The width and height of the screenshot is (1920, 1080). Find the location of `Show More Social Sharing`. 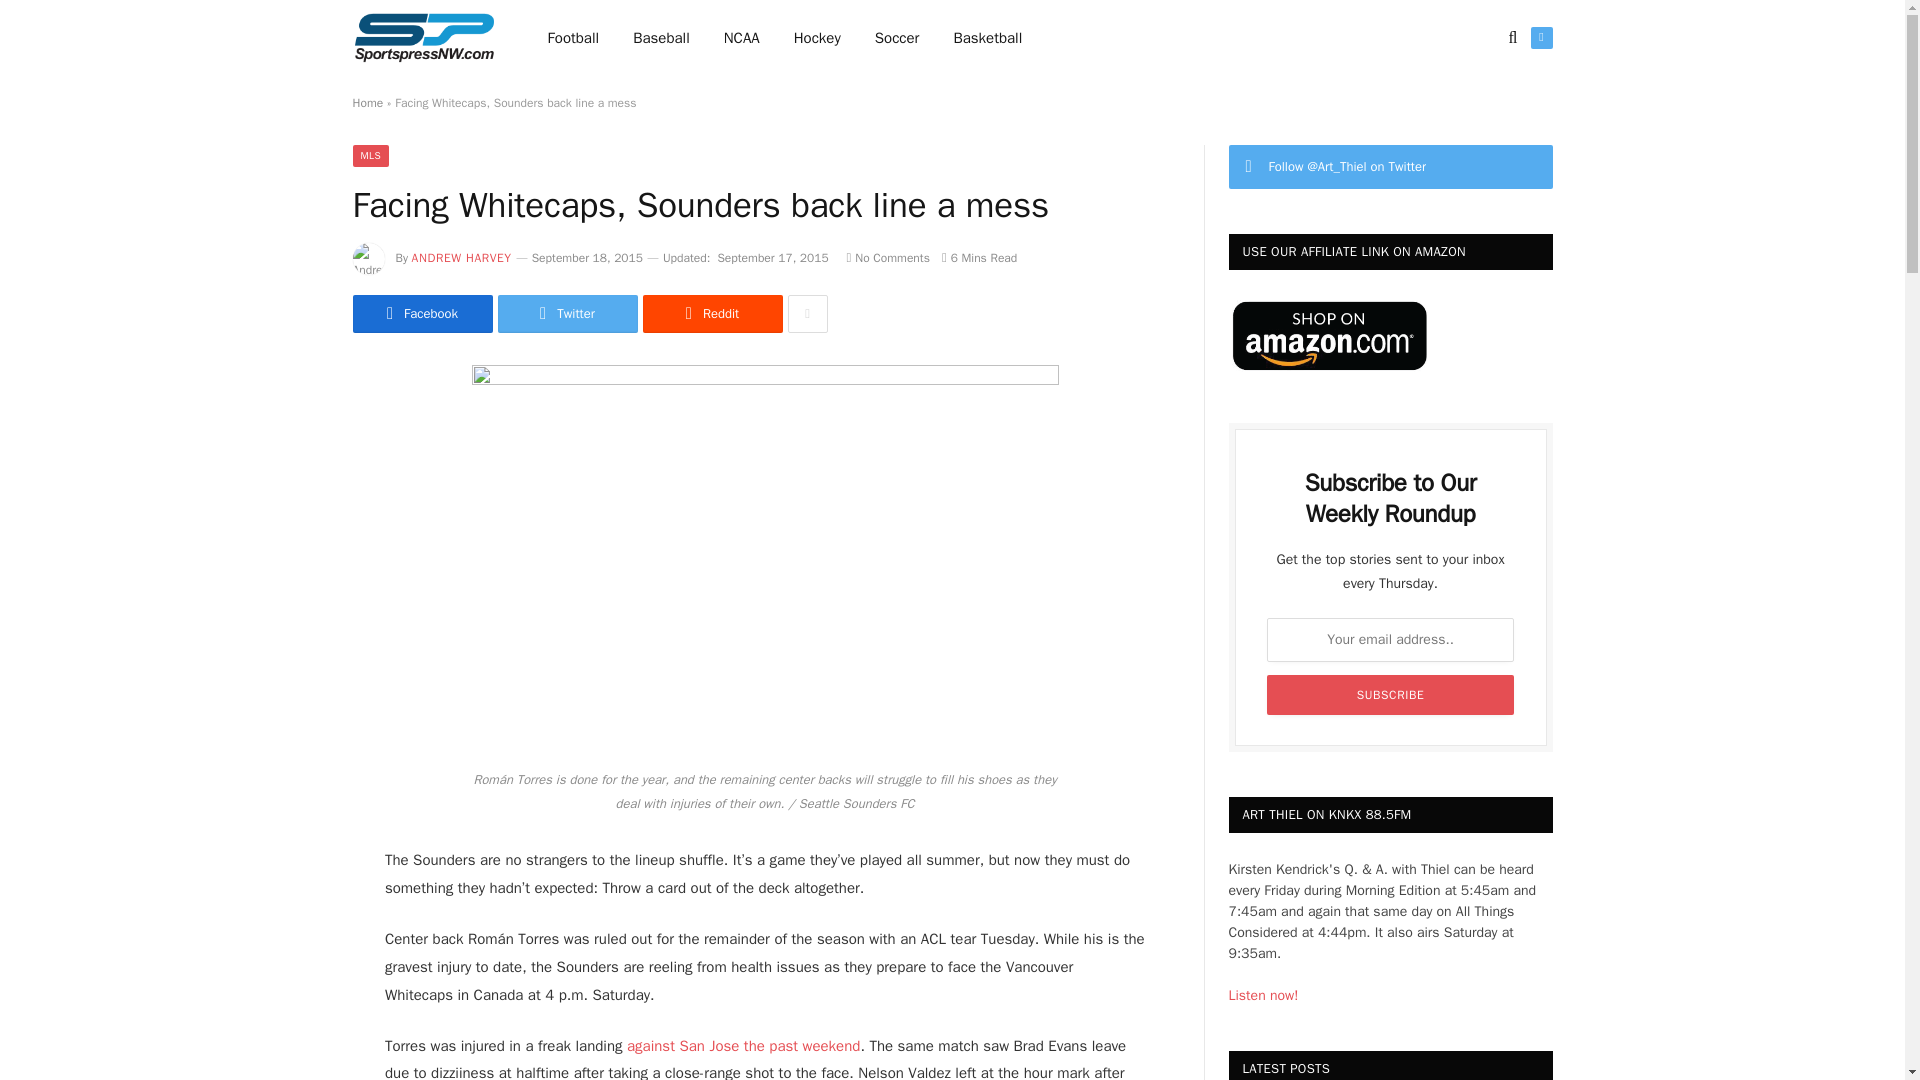

Show More Social Sharing is located at coordinates (807, 313).